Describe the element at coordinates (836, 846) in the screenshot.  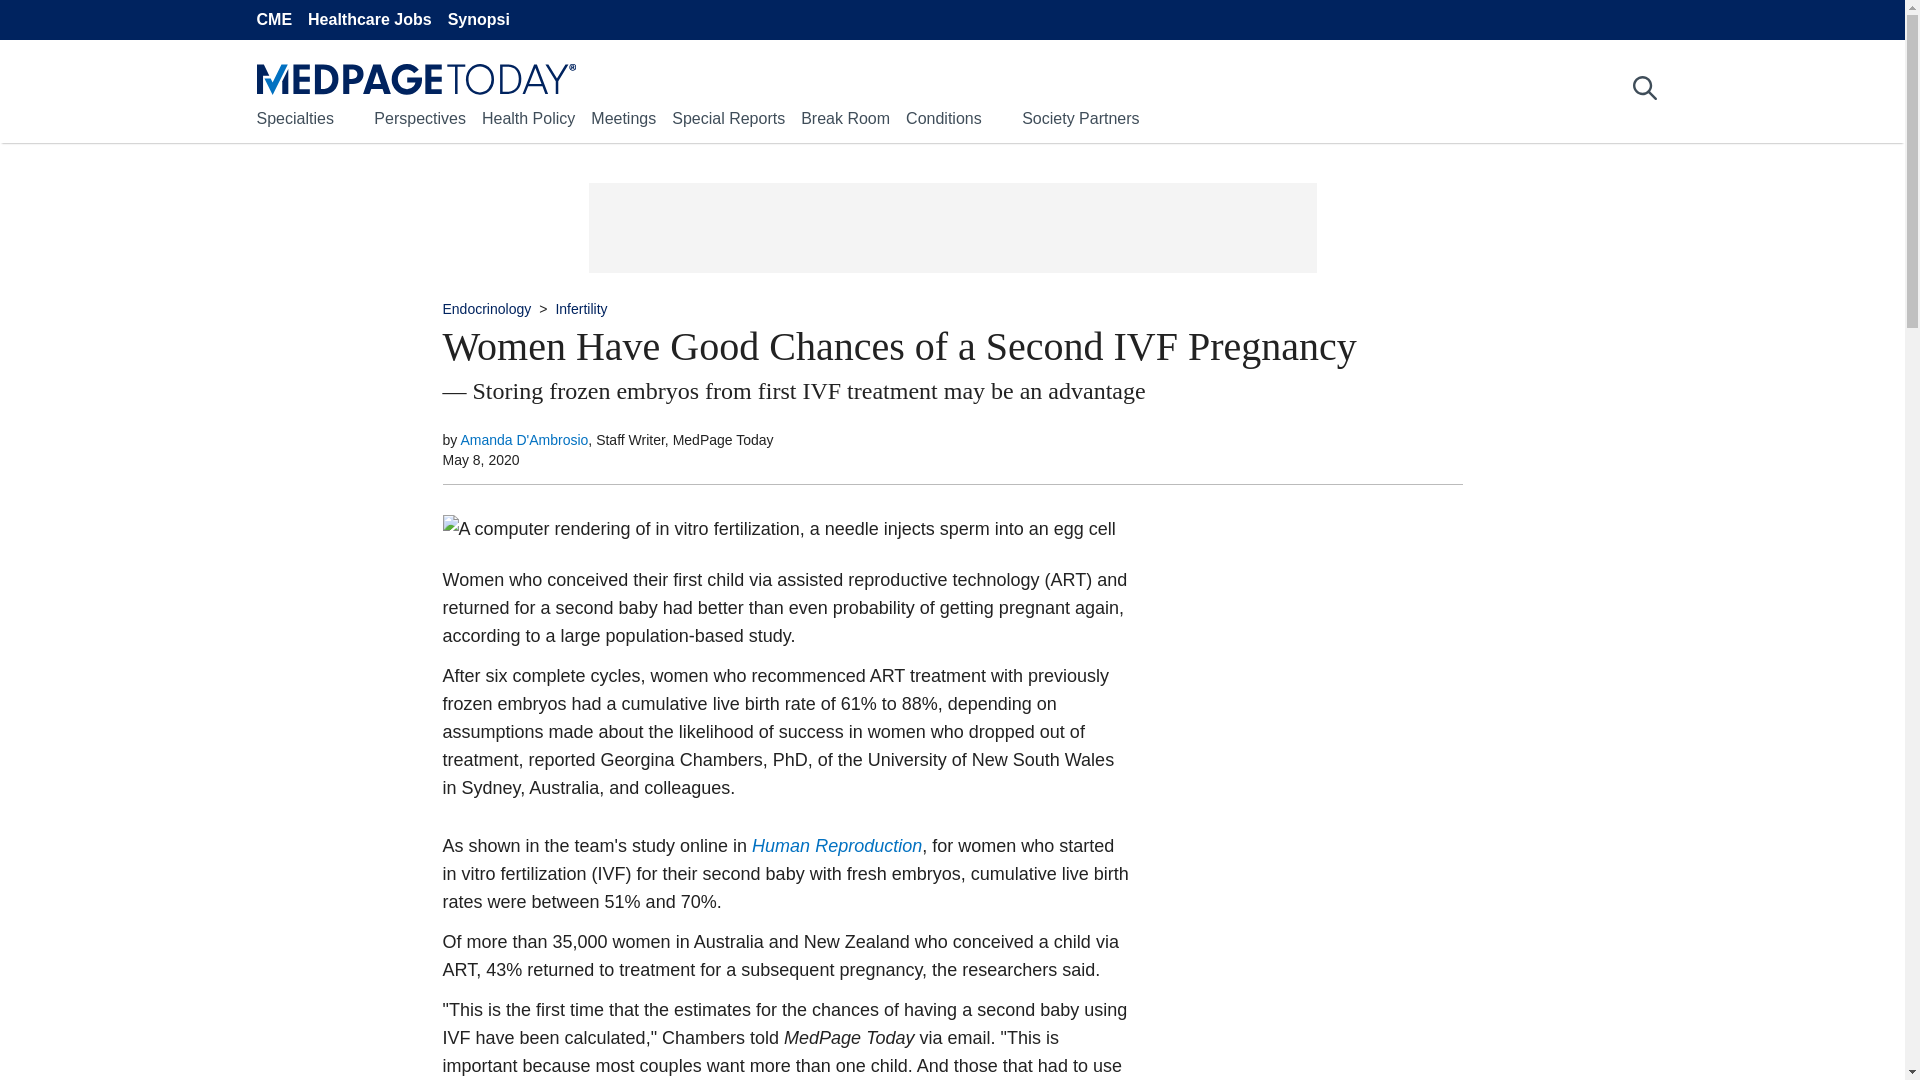
I see `Opens in a new tab or window` at that location.